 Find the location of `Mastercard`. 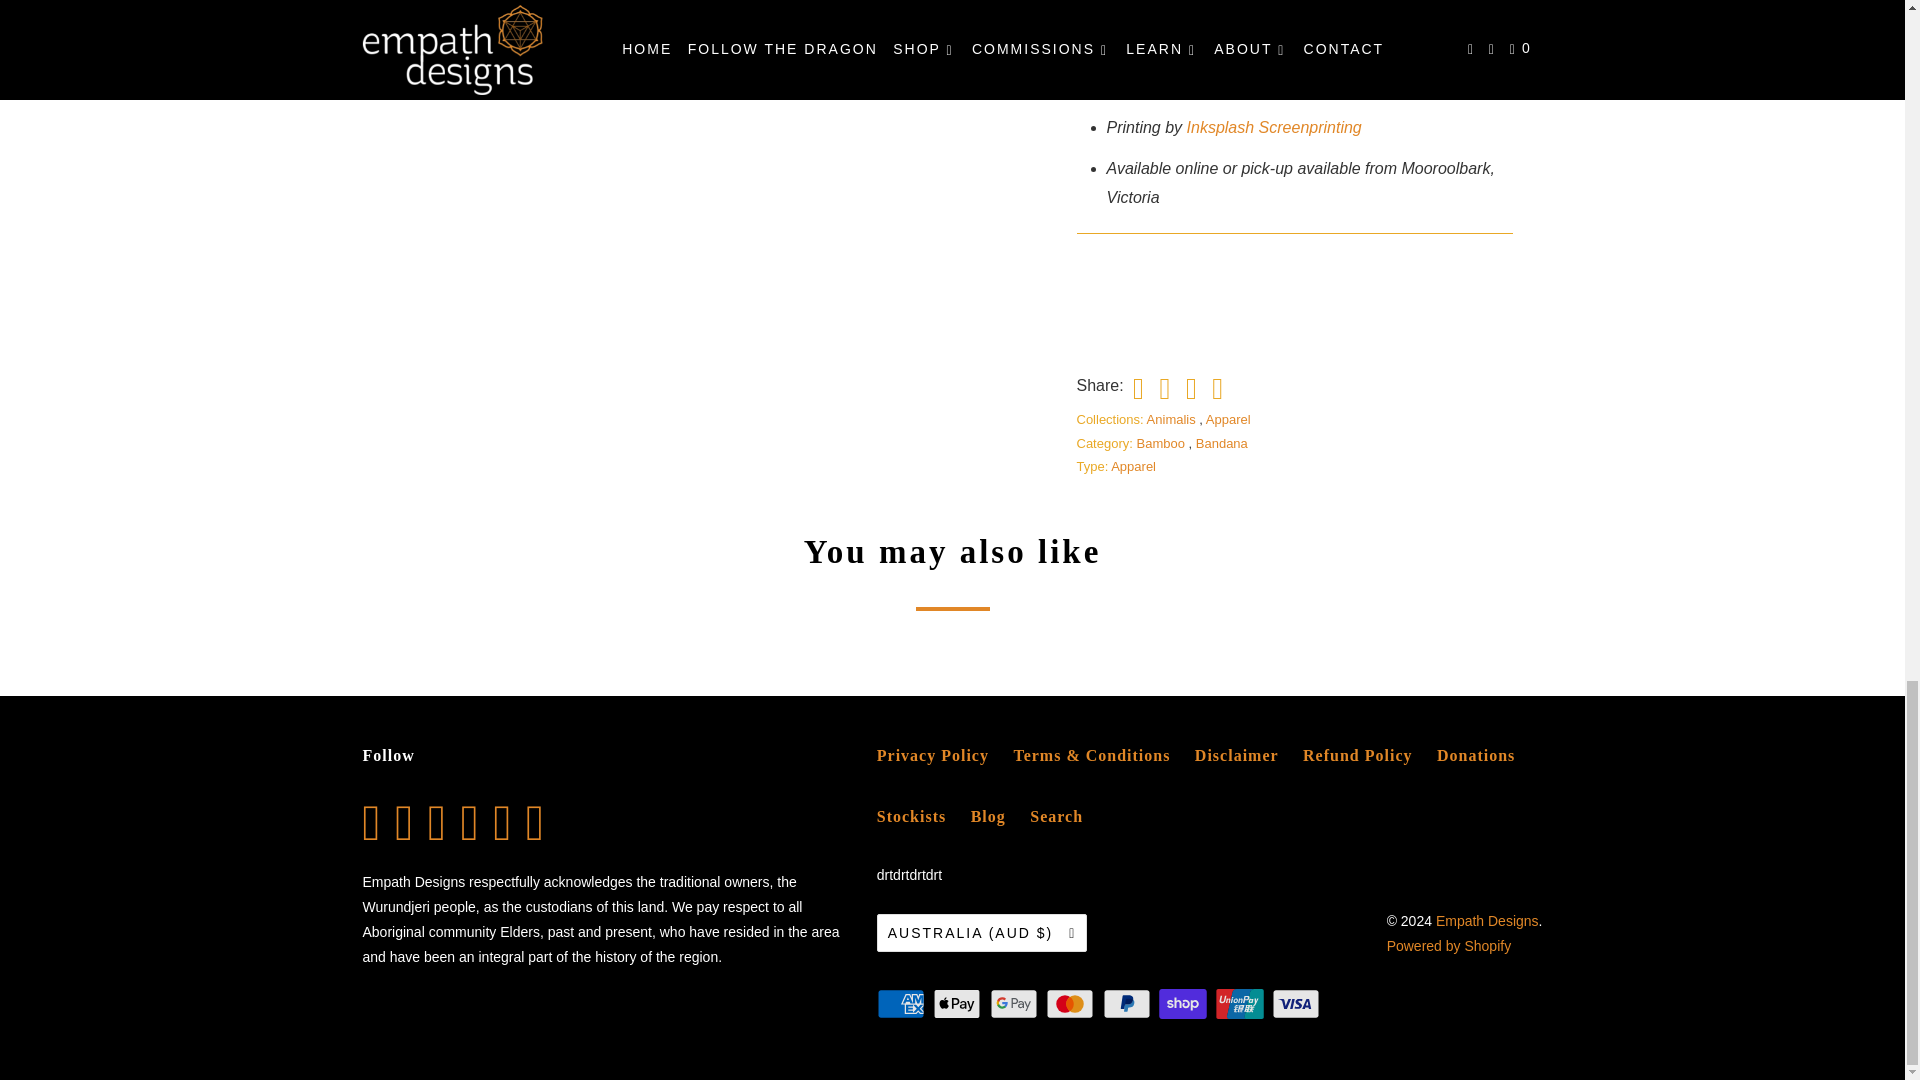

Mastercard is located at coordinates (1072, 1004).